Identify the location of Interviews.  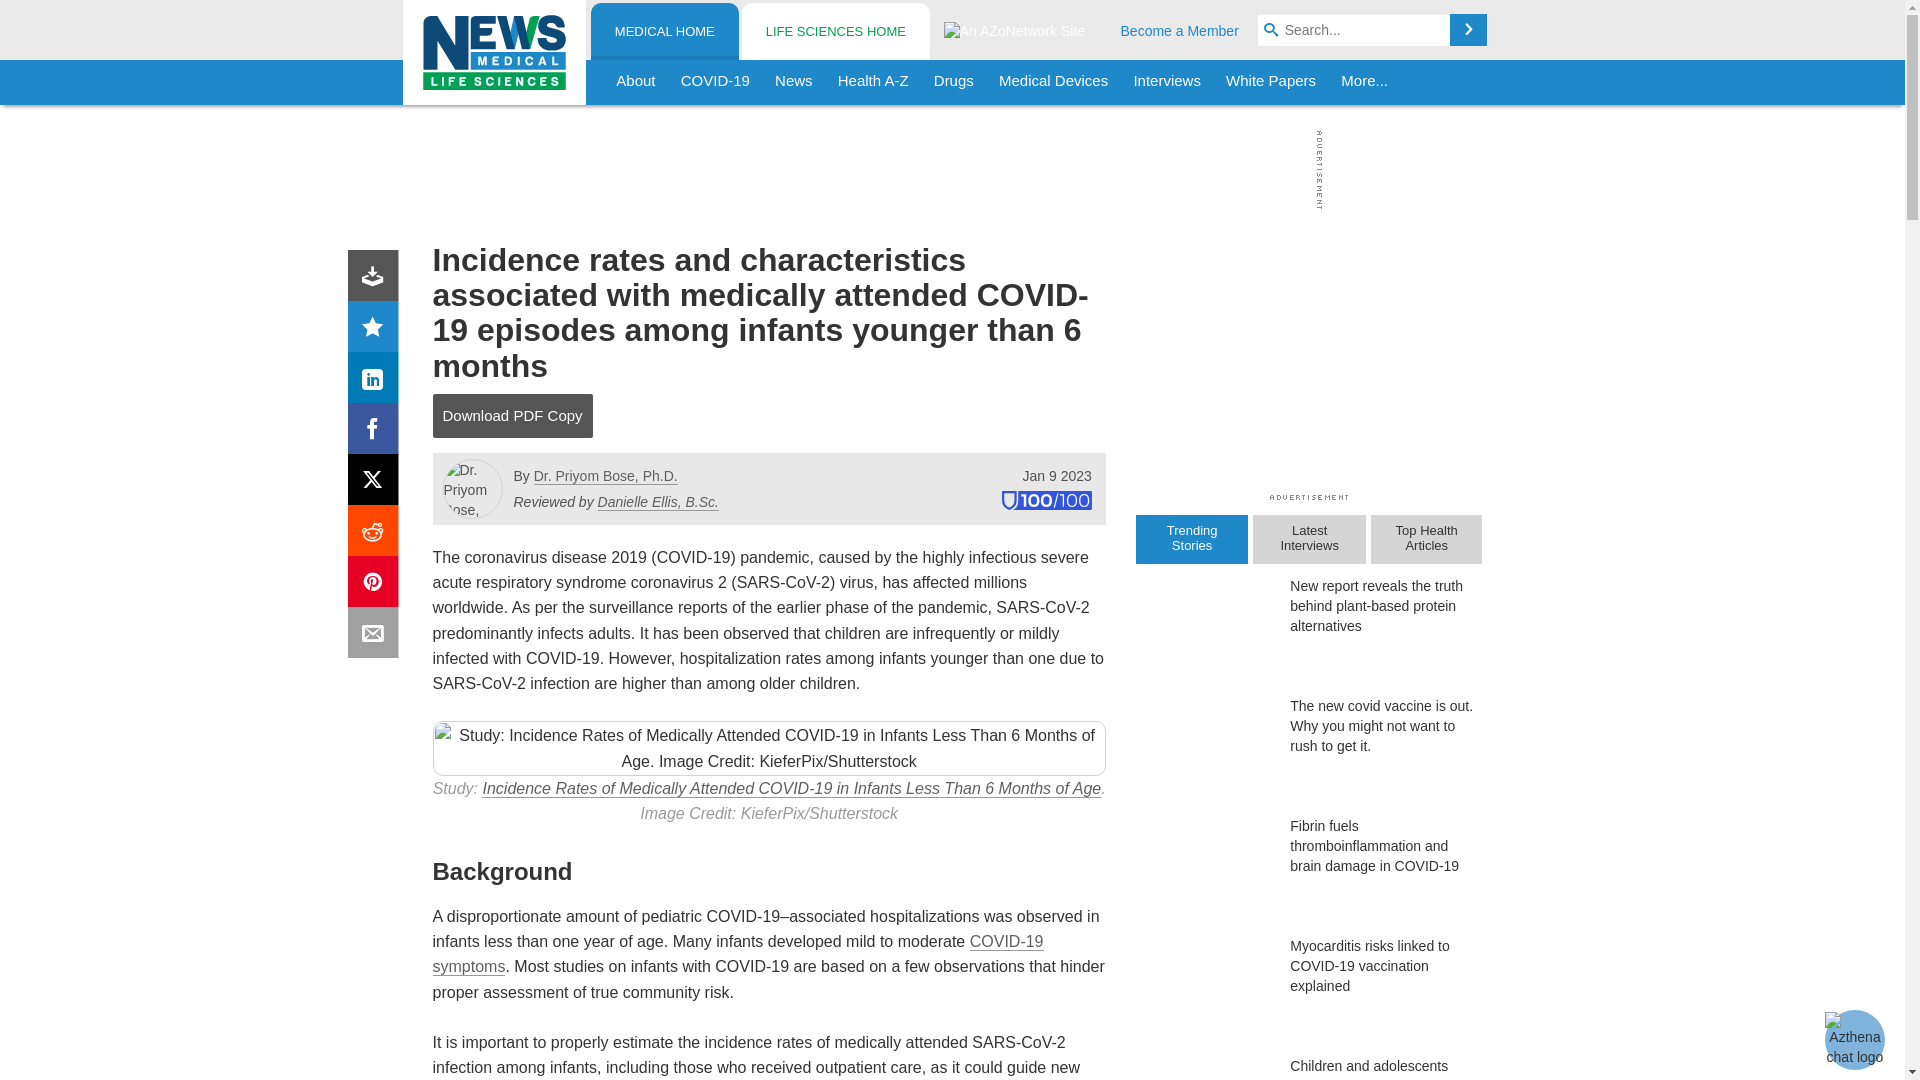
(1167, 82).